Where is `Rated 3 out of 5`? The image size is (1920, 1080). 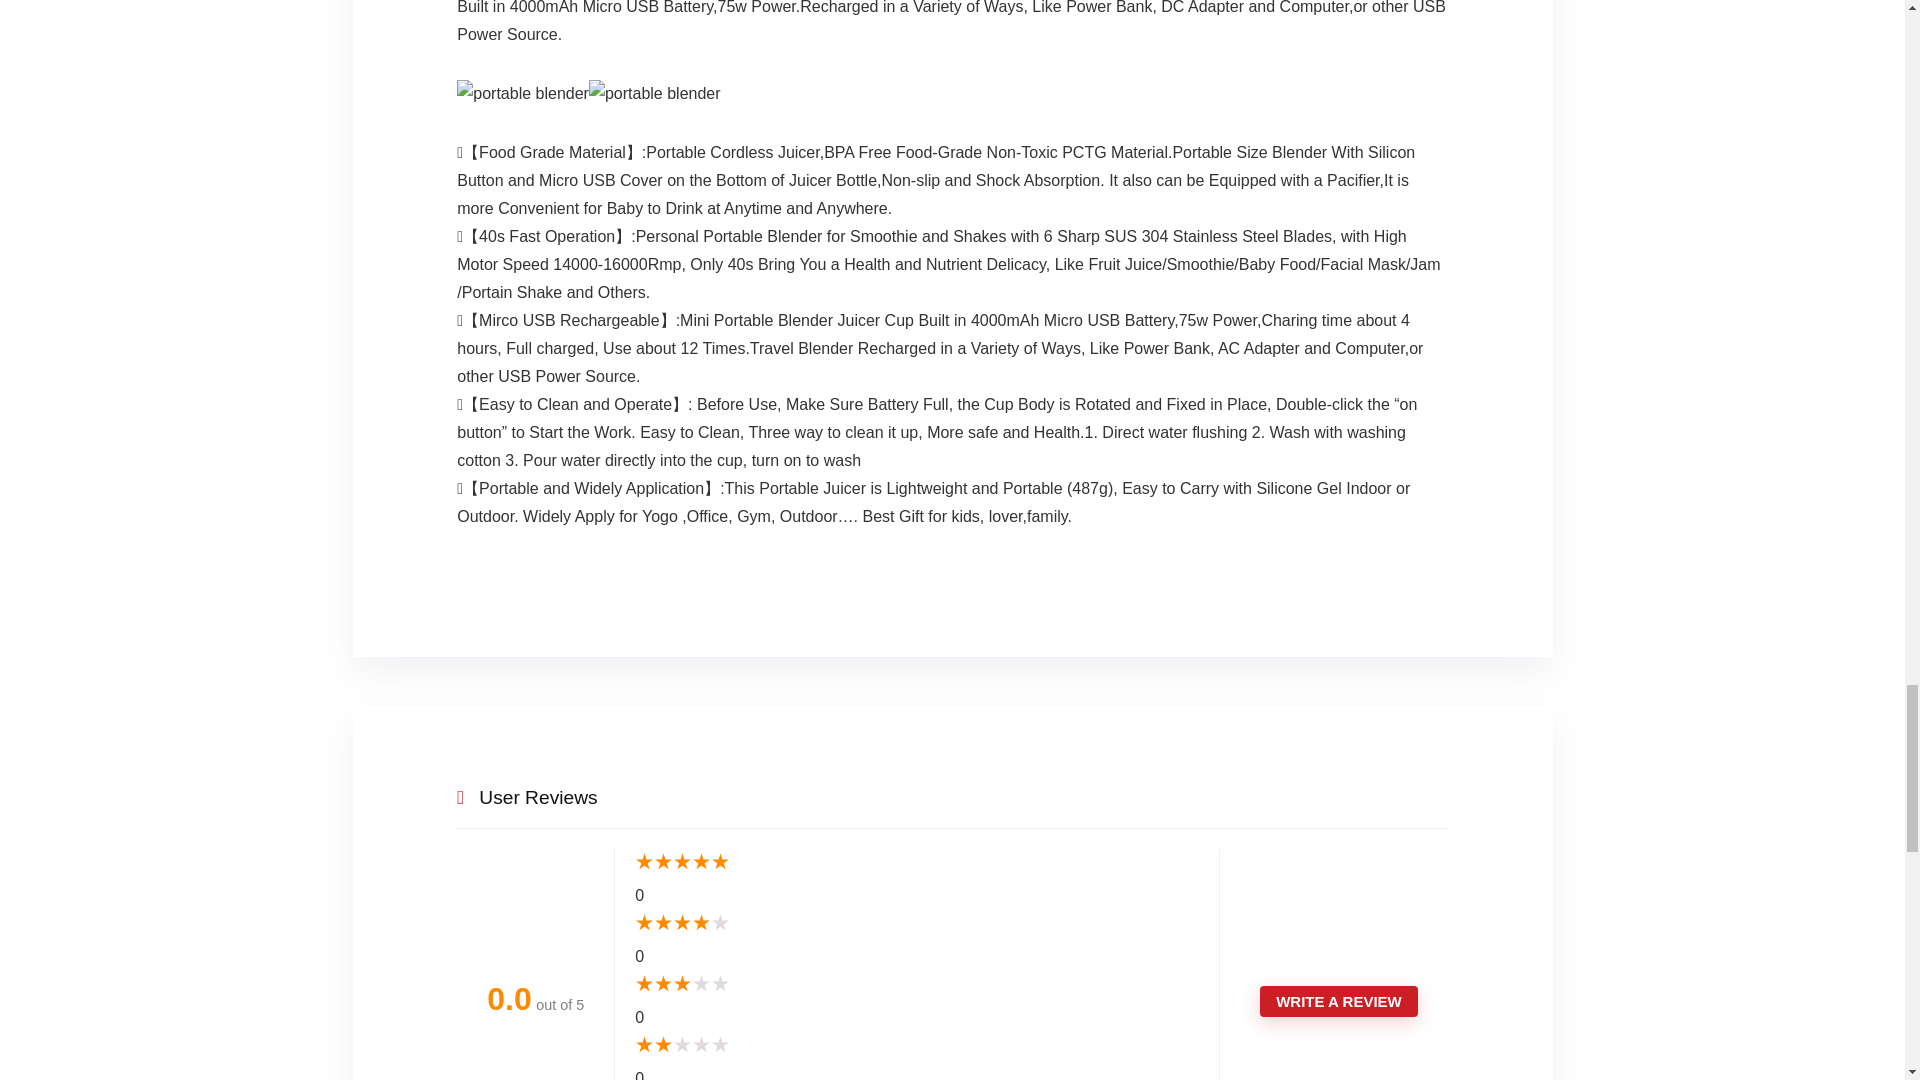
Rated 3 out of 5 is located at coordinates (916, 984).